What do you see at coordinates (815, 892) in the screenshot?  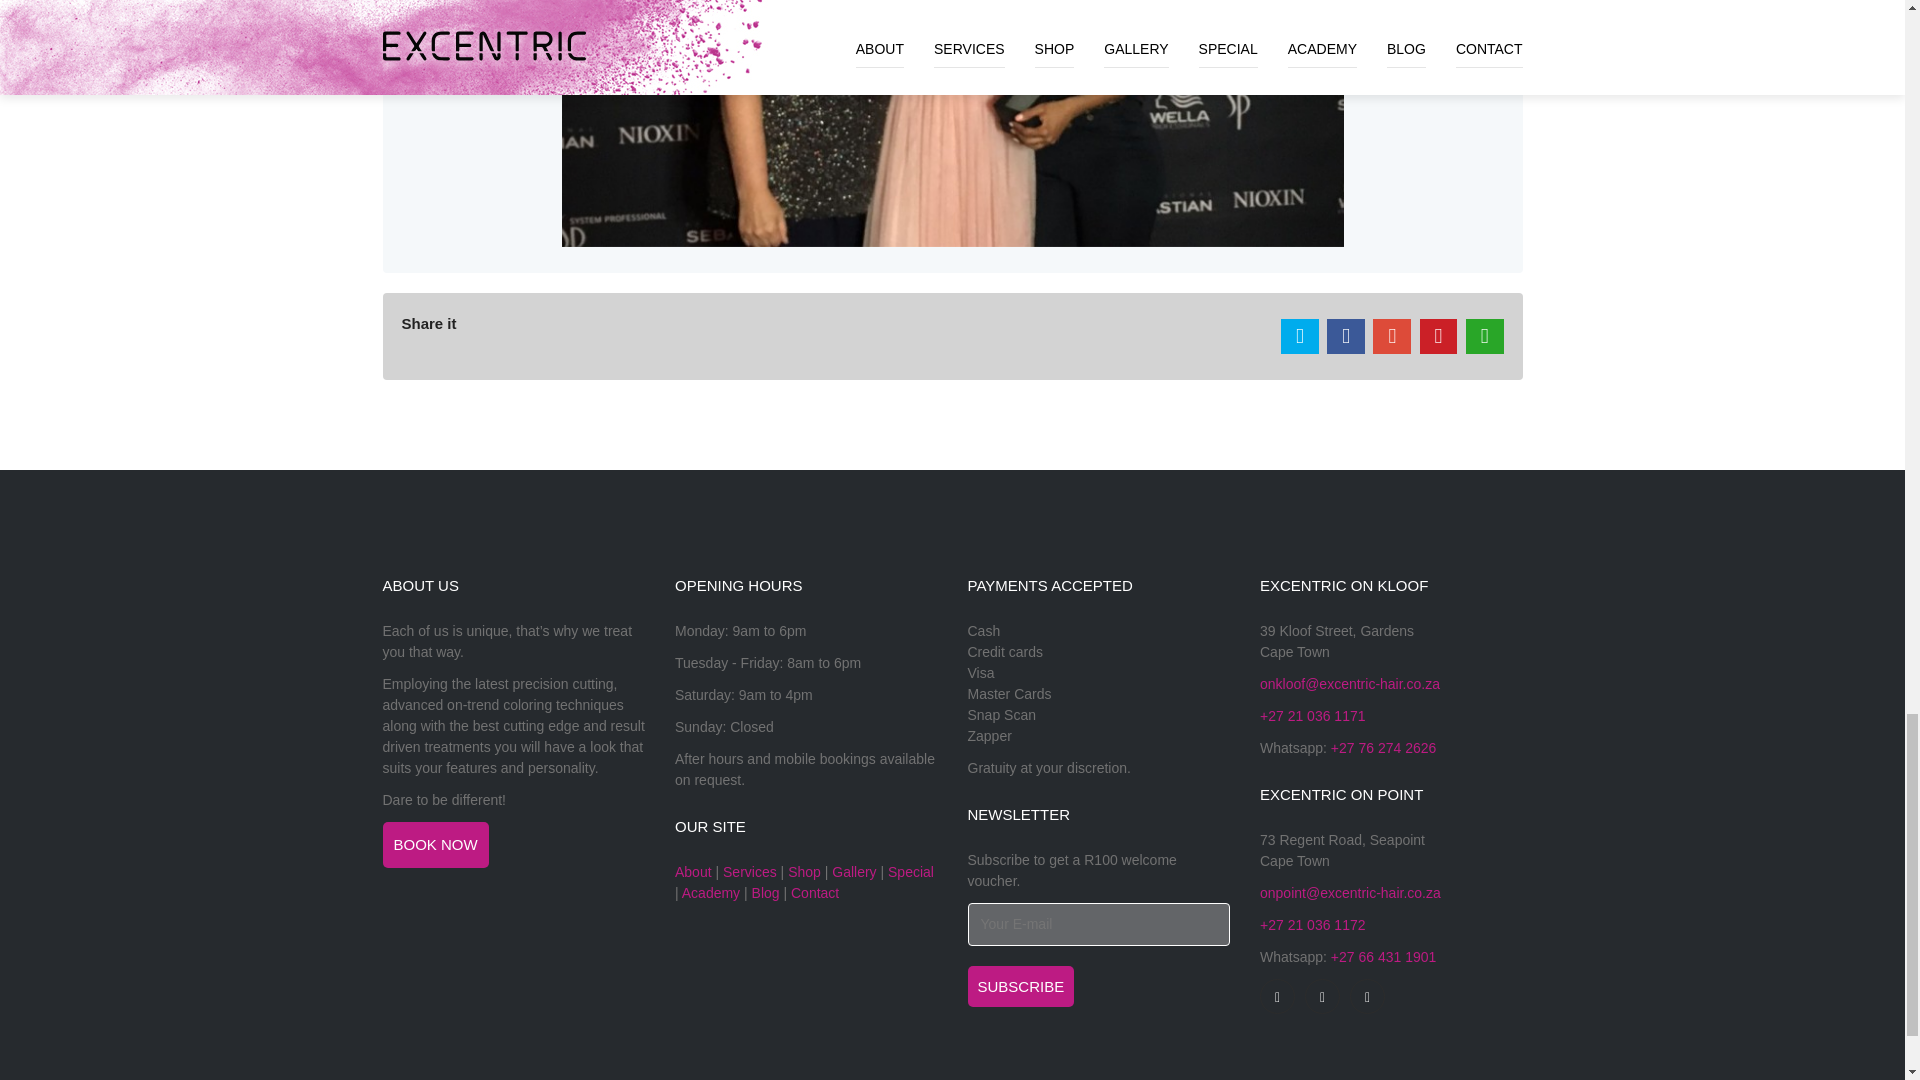 I see `Contact` at bounding box center [815, 892].